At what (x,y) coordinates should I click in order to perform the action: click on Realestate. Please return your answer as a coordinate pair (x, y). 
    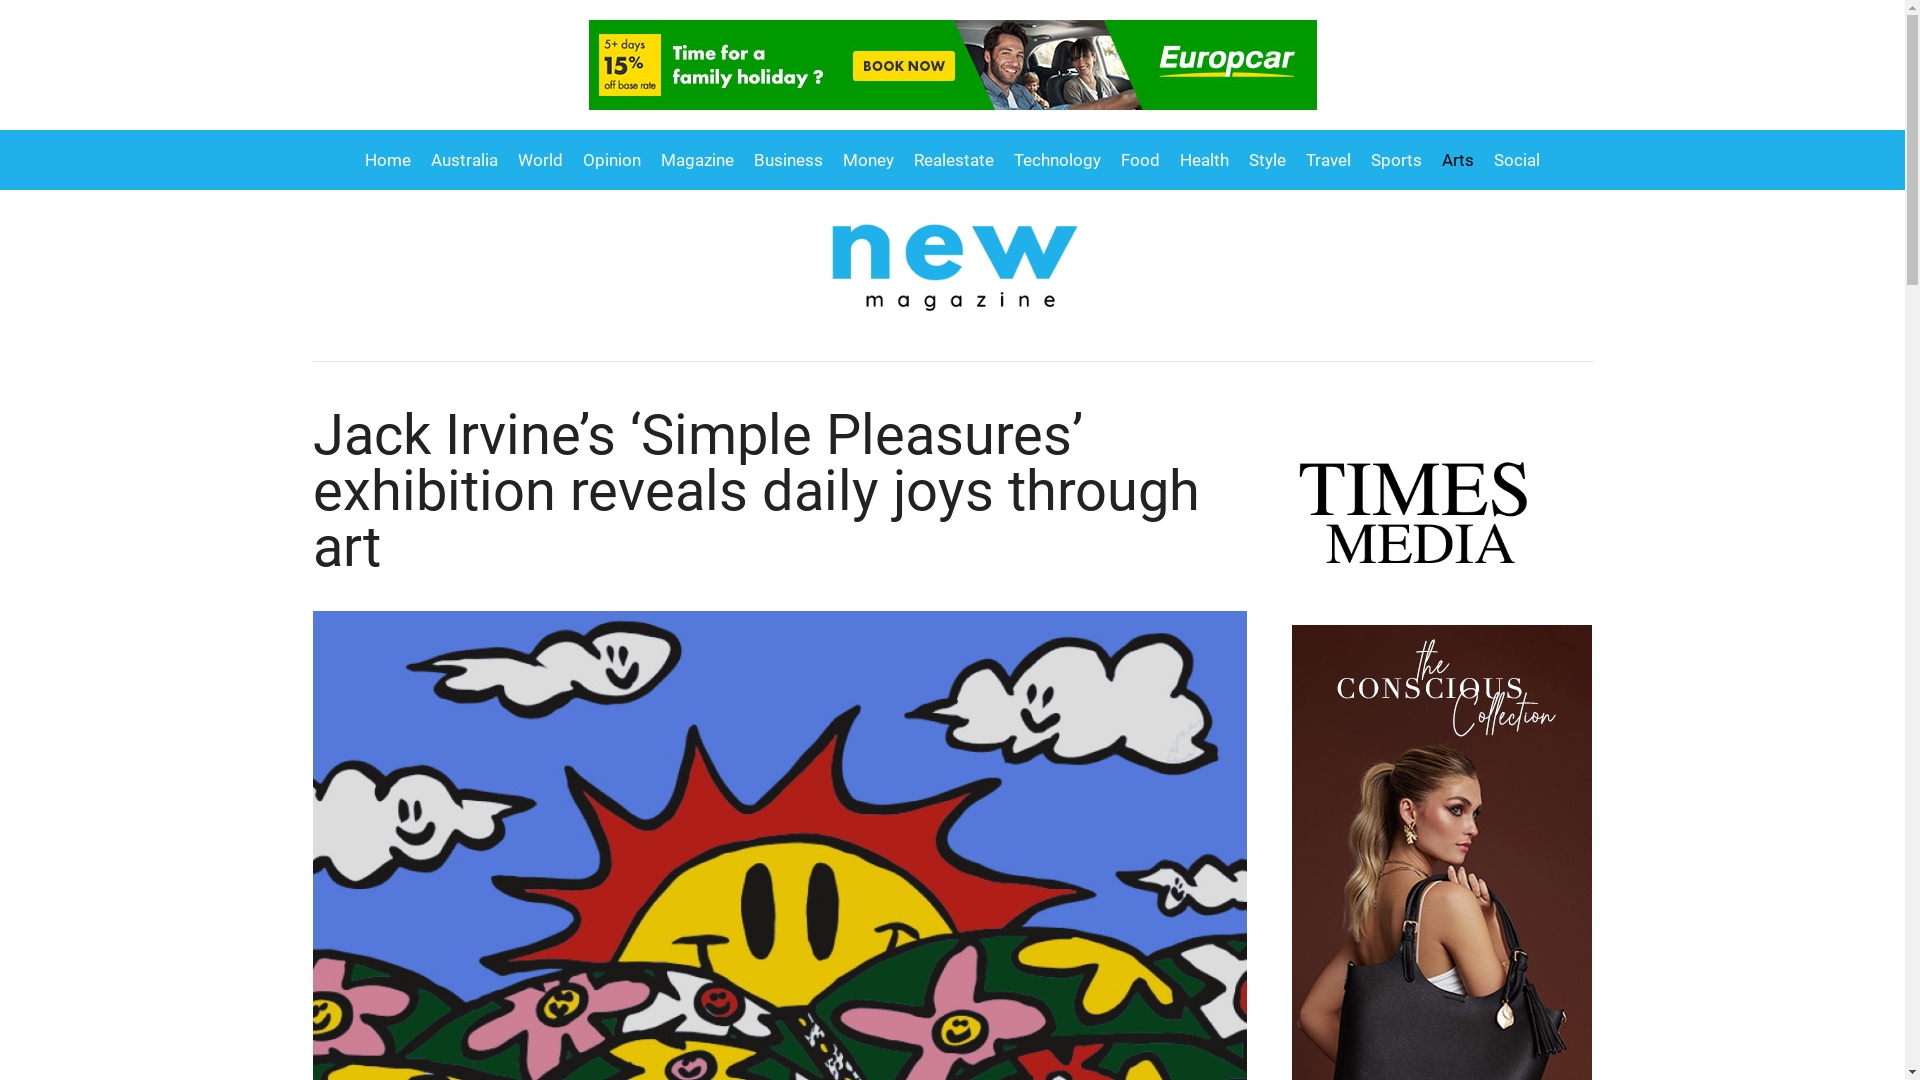
    Looking at the image, I should click on (954, 160).